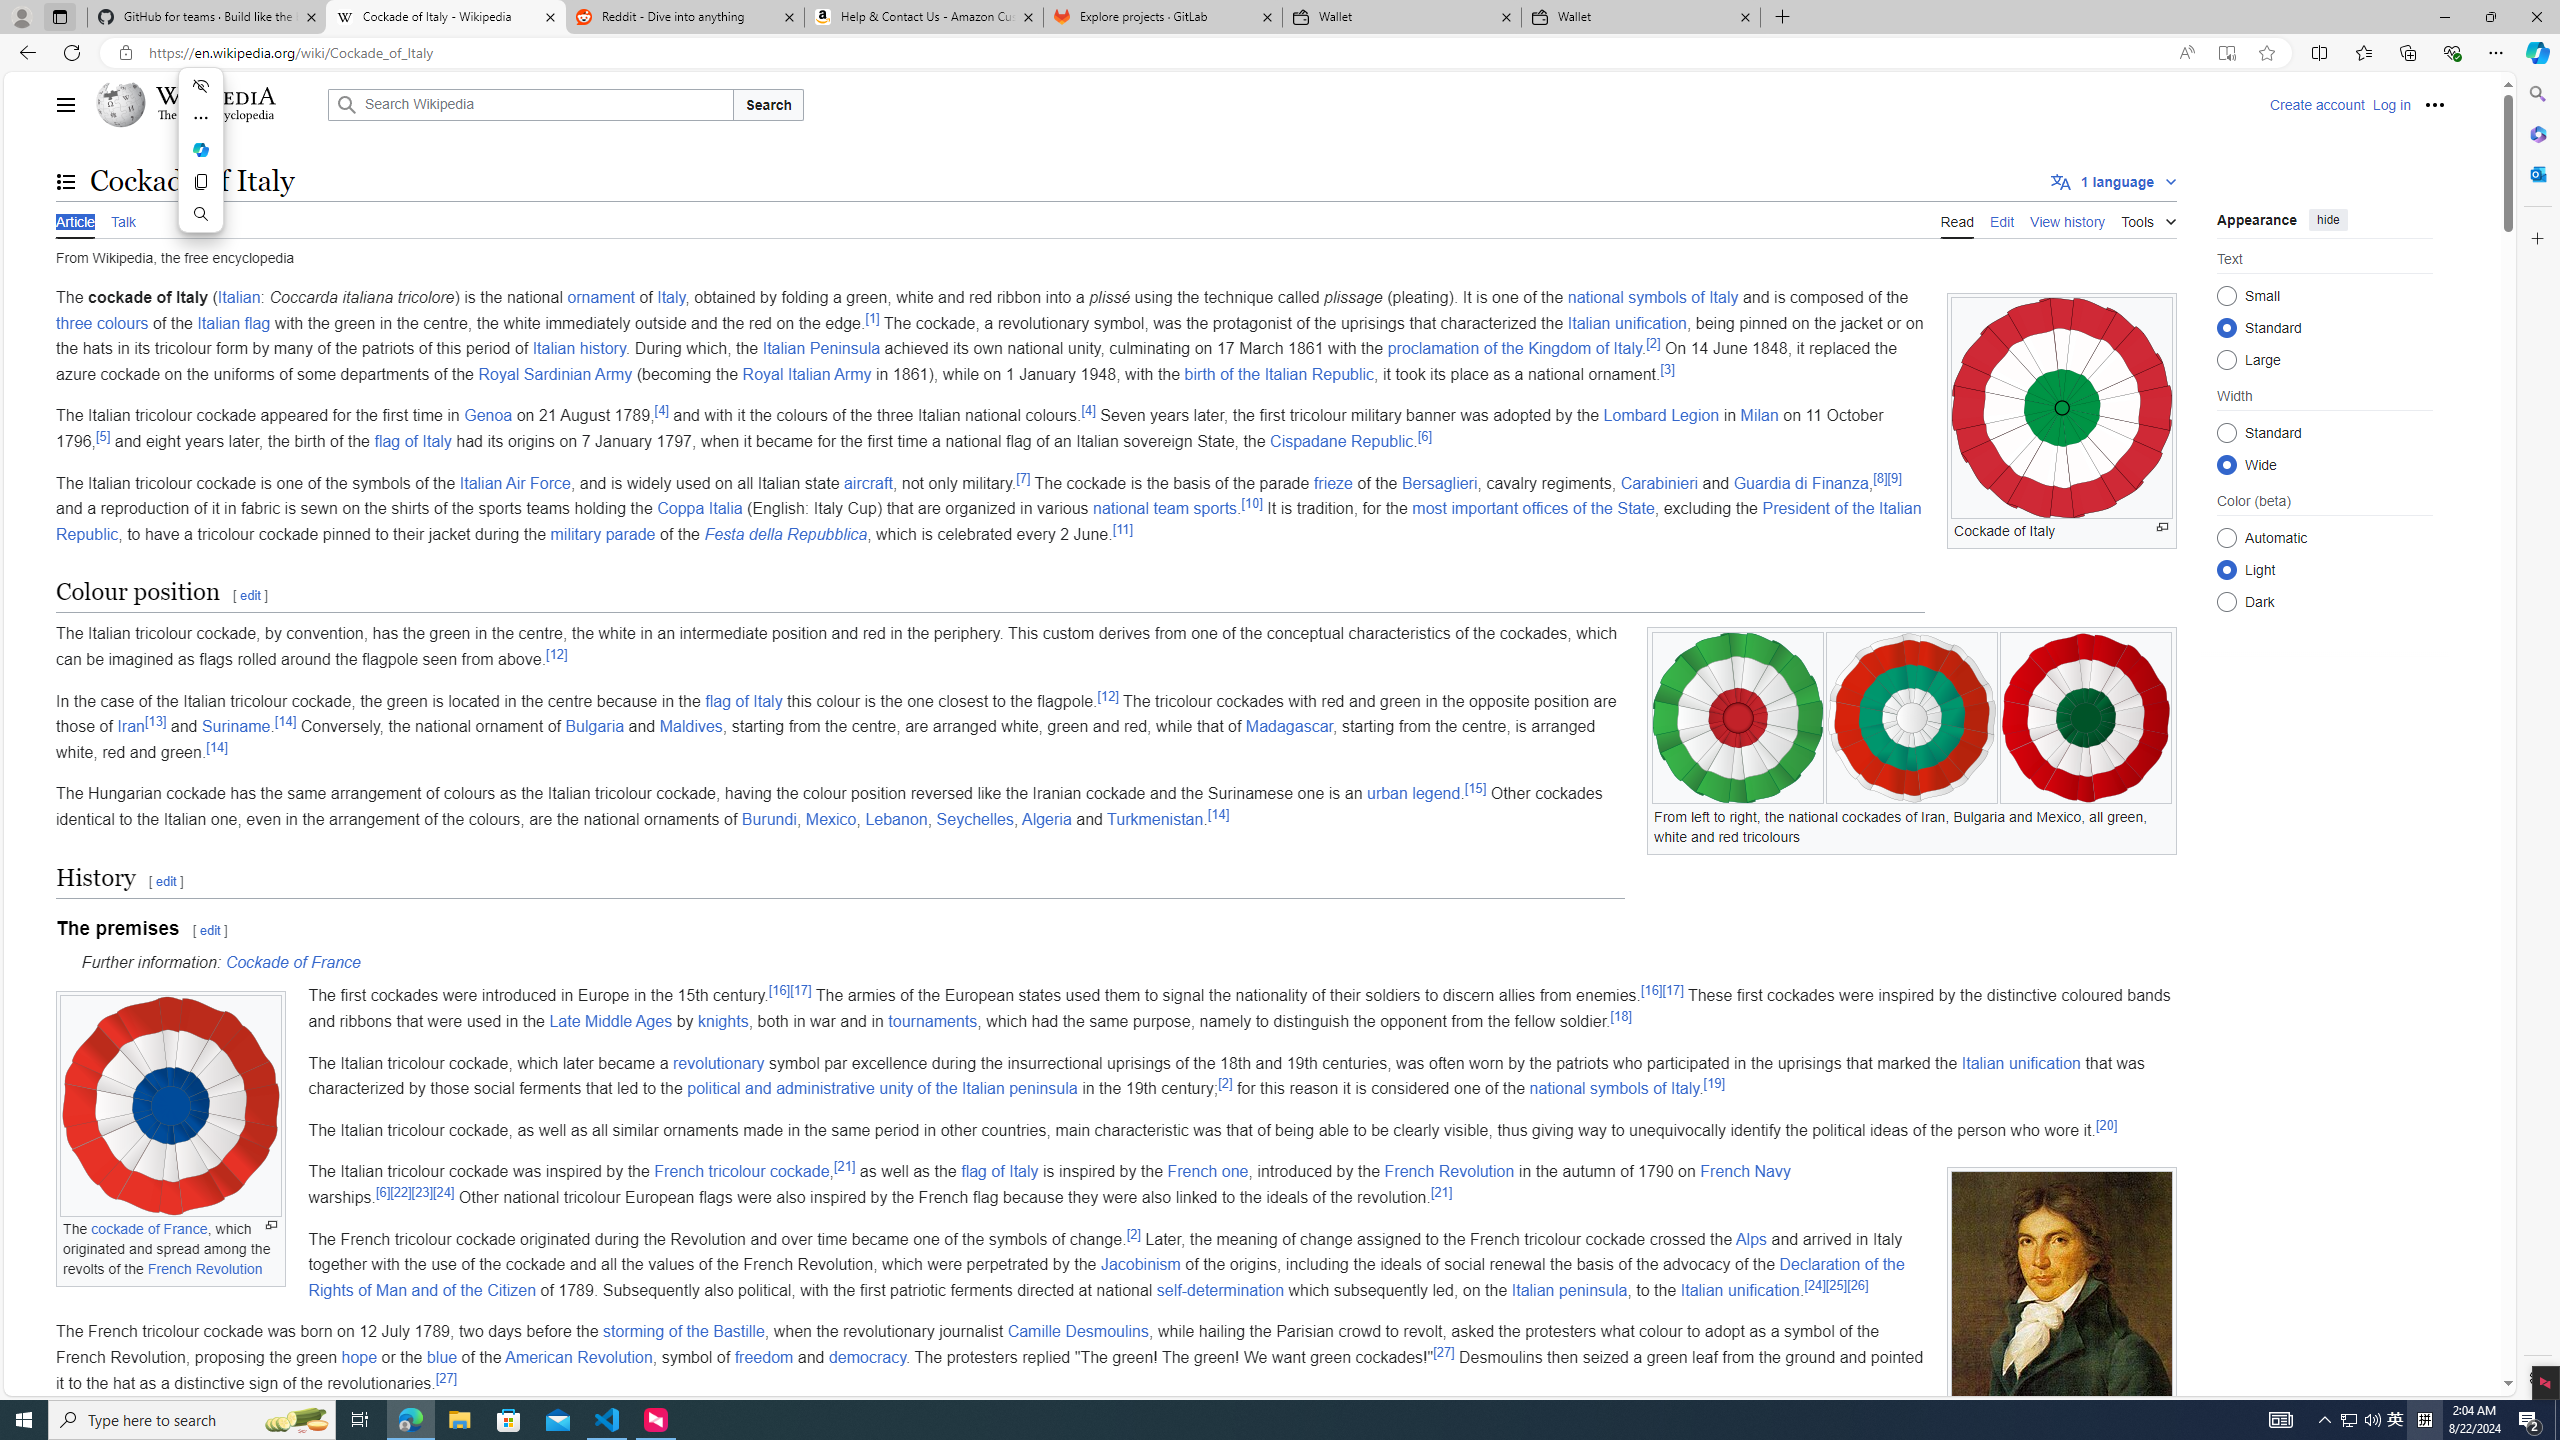  What do you see at coordinates (214, 116) in the screenshot?
I see `The Free Encyclopedia` at bounding box center [214, 116].